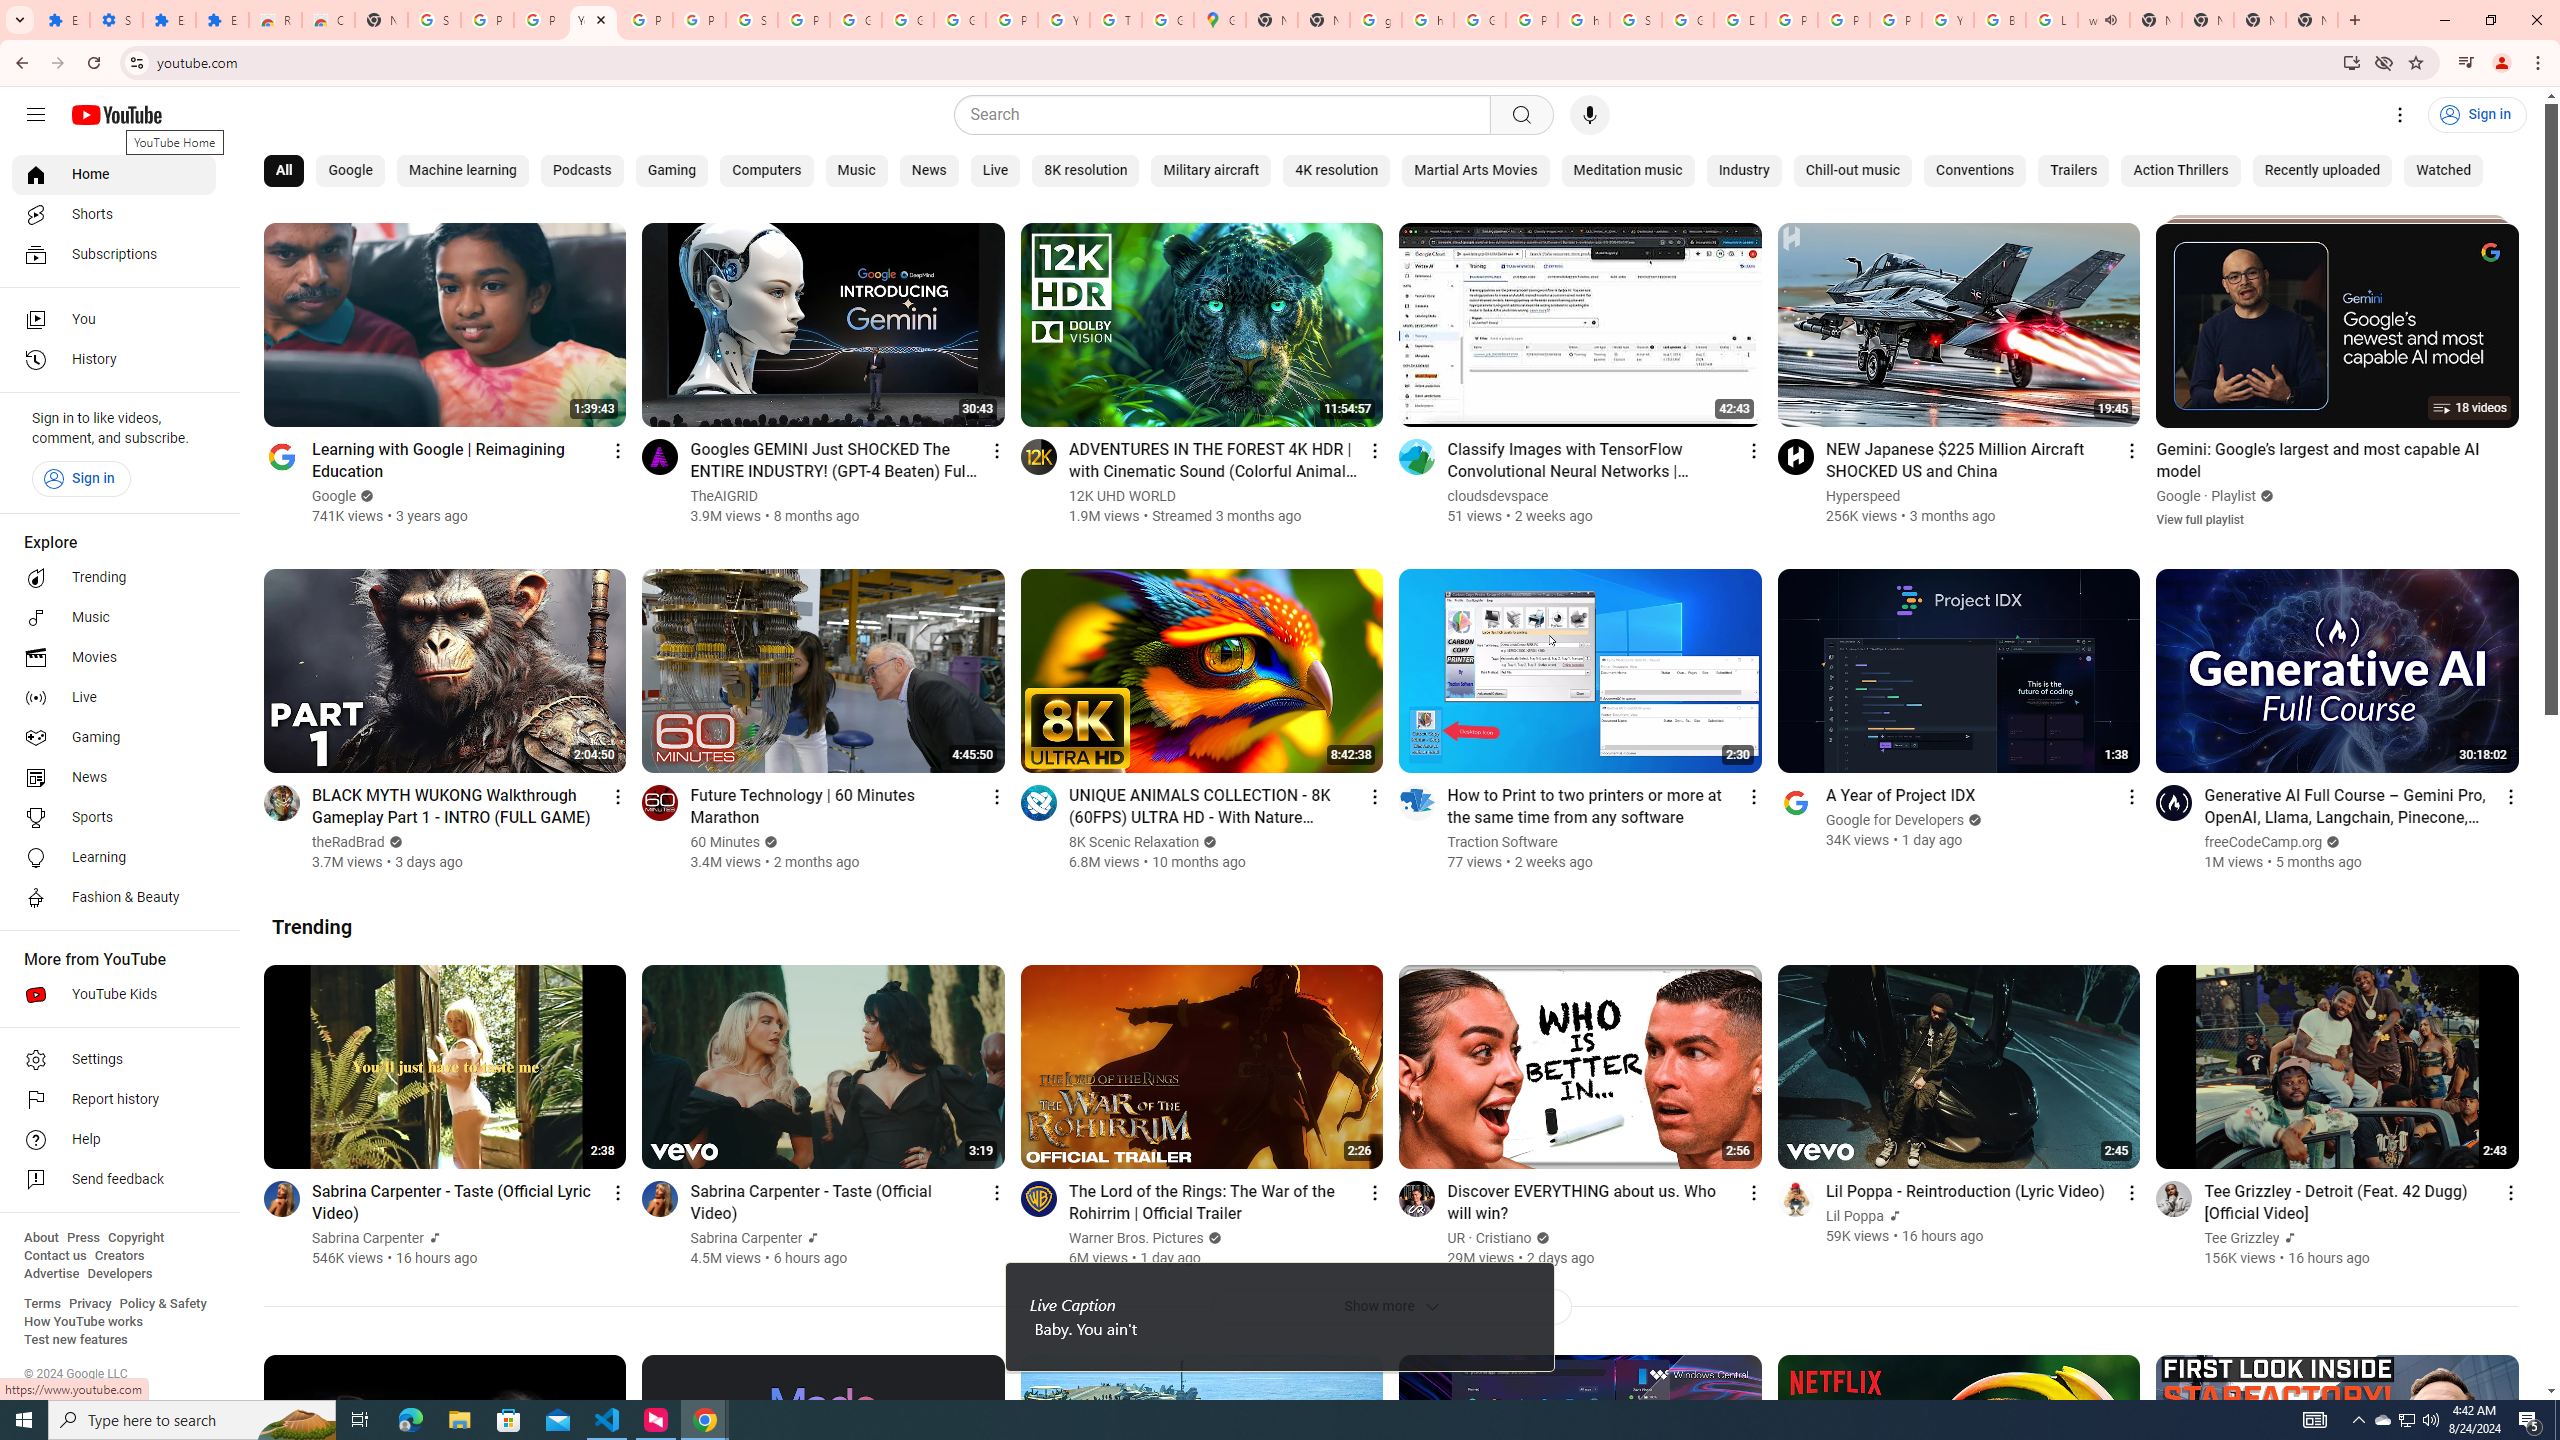 The width and height of the screenshot is (2560, 1440). Describe the element at coordinates (82, 1238) in the screenshot. I see `Press` at that location.